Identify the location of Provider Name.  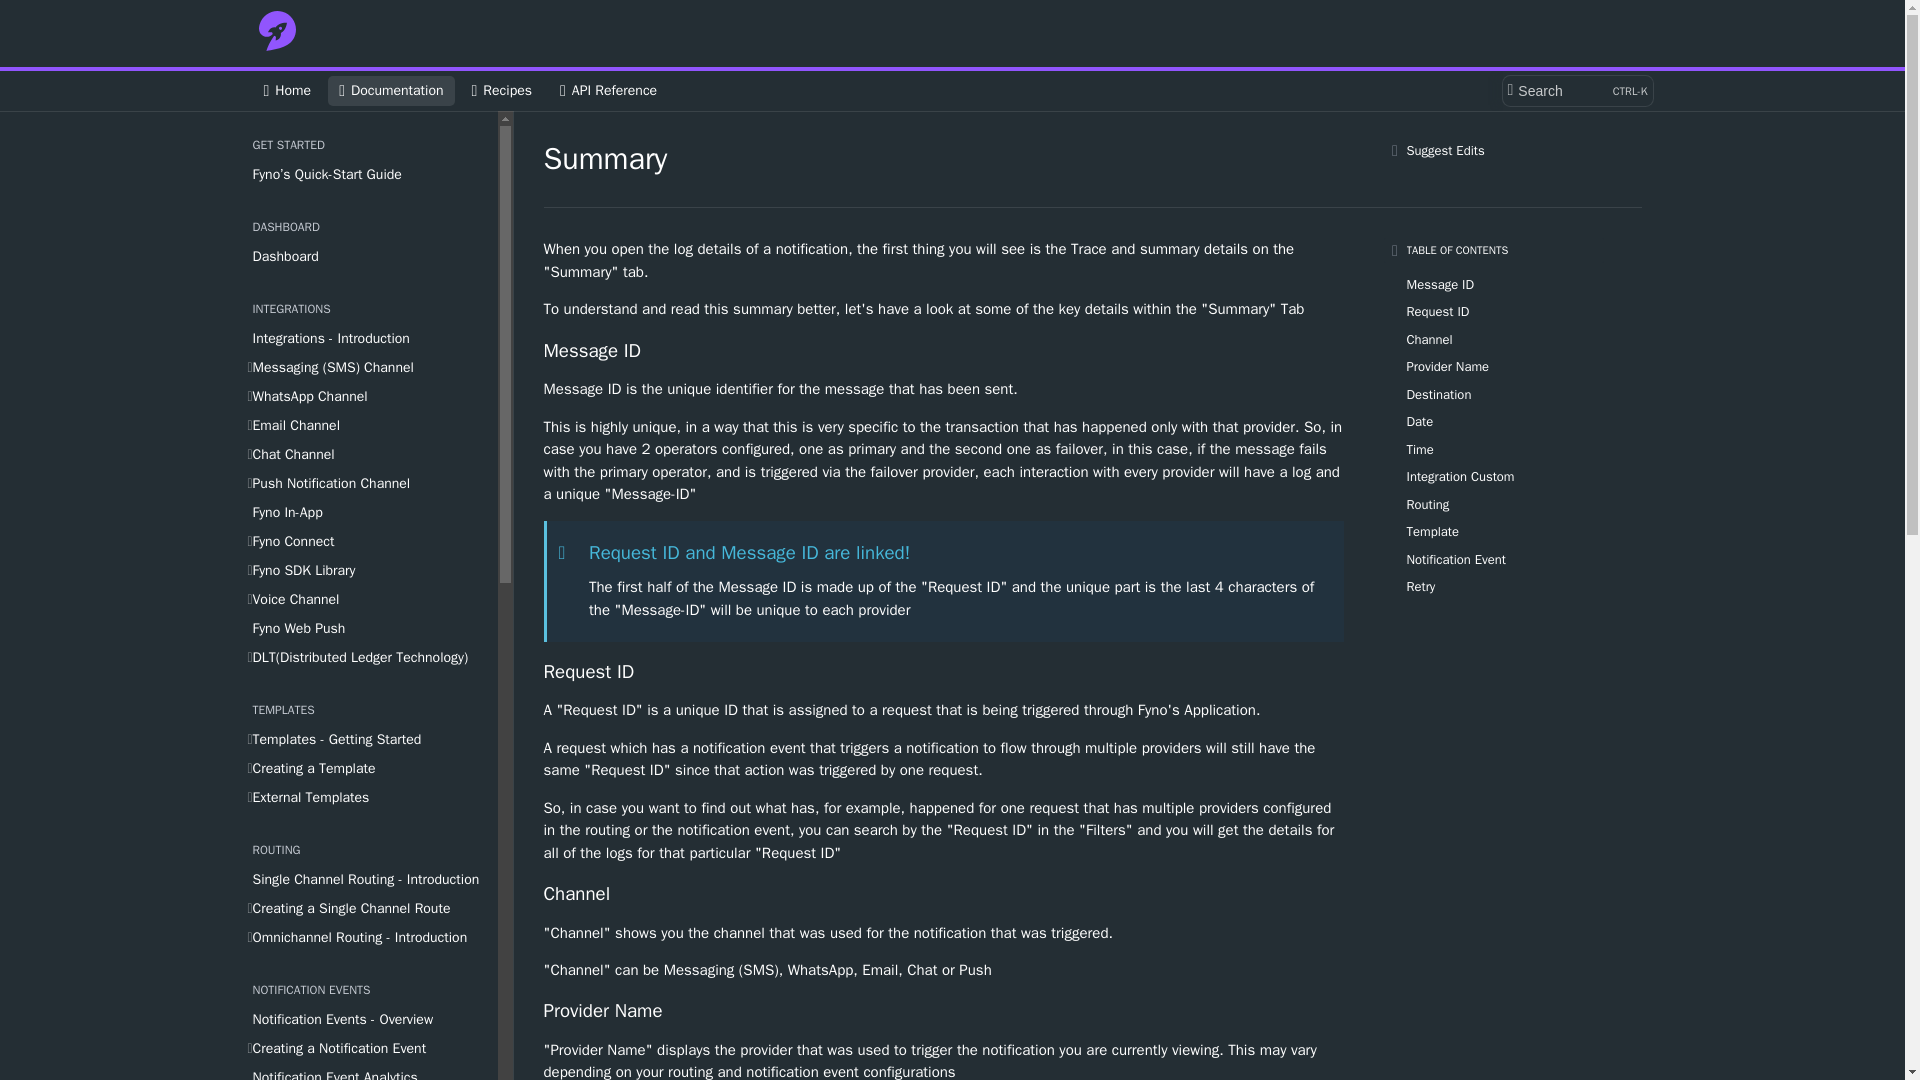
(944, 1011).